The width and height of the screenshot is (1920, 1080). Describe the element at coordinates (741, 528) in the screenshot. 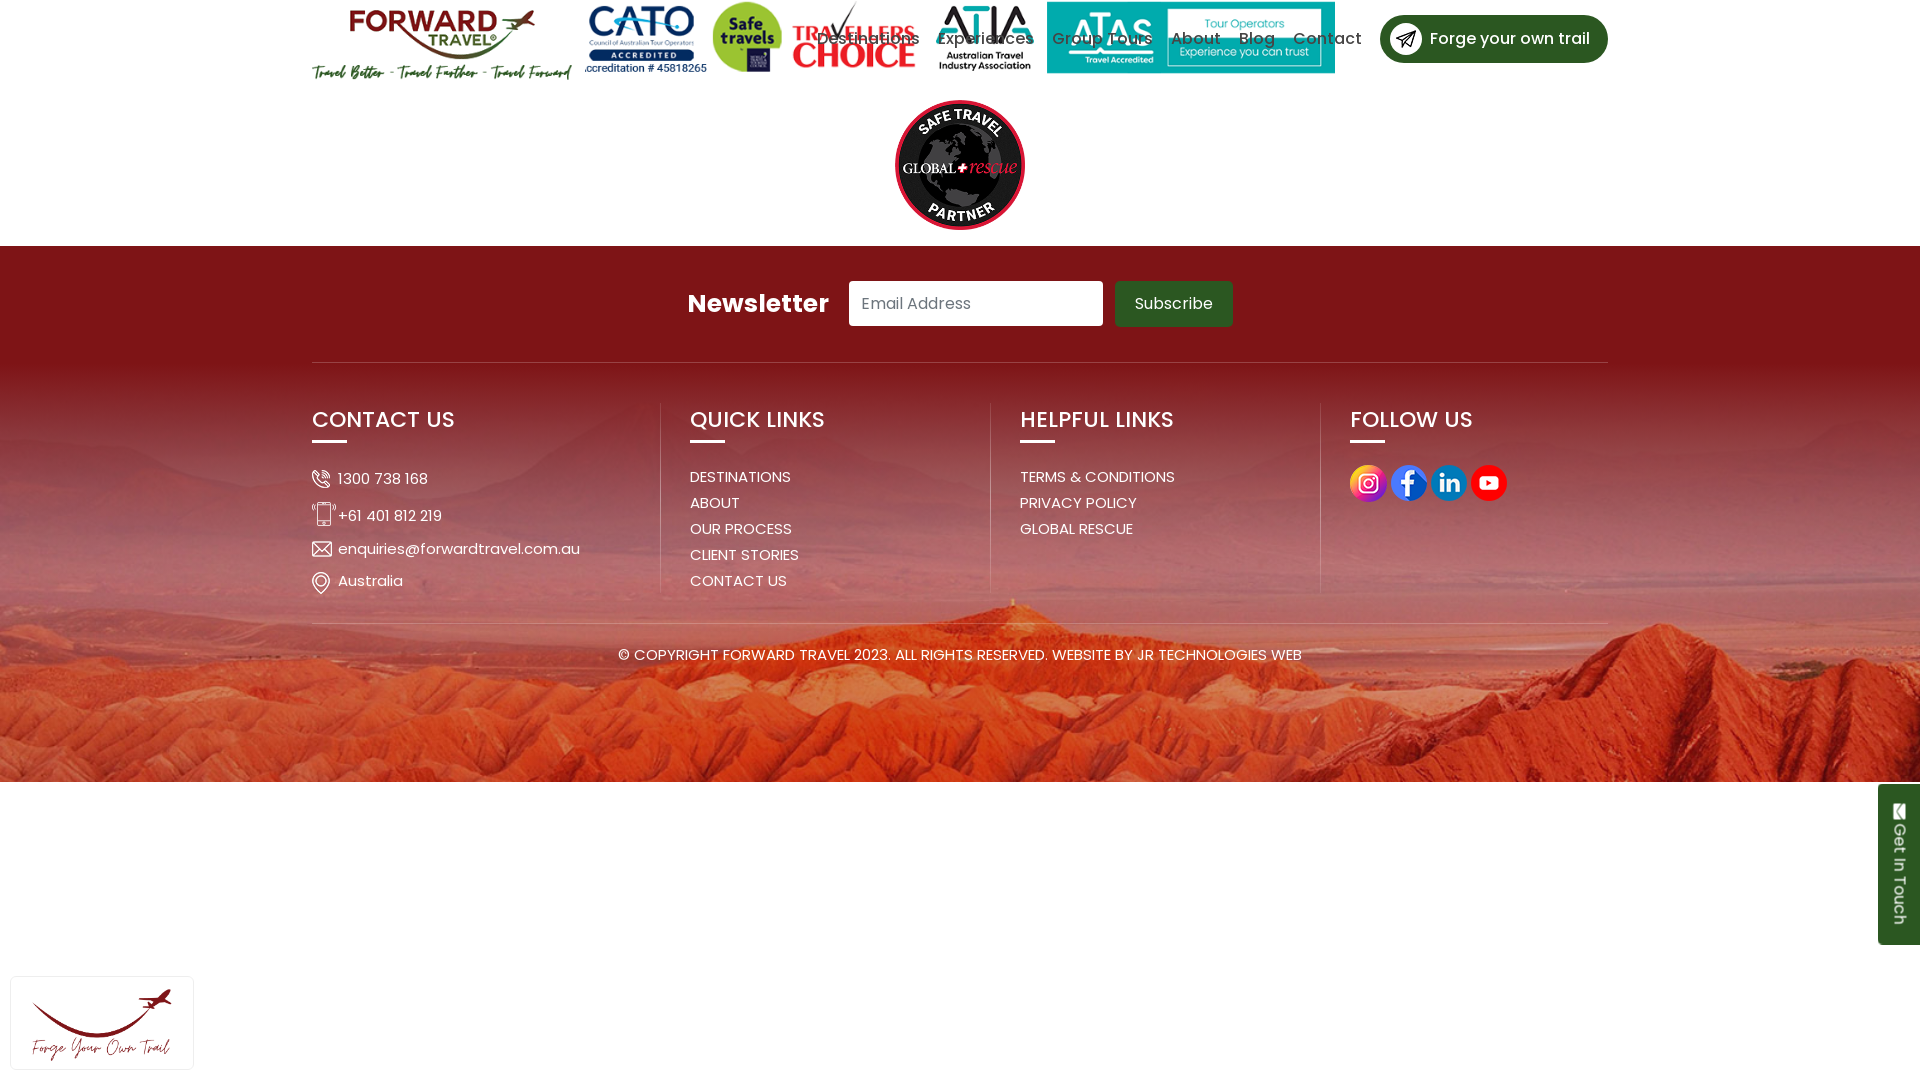

I see `OUR PROCESS` at that location.